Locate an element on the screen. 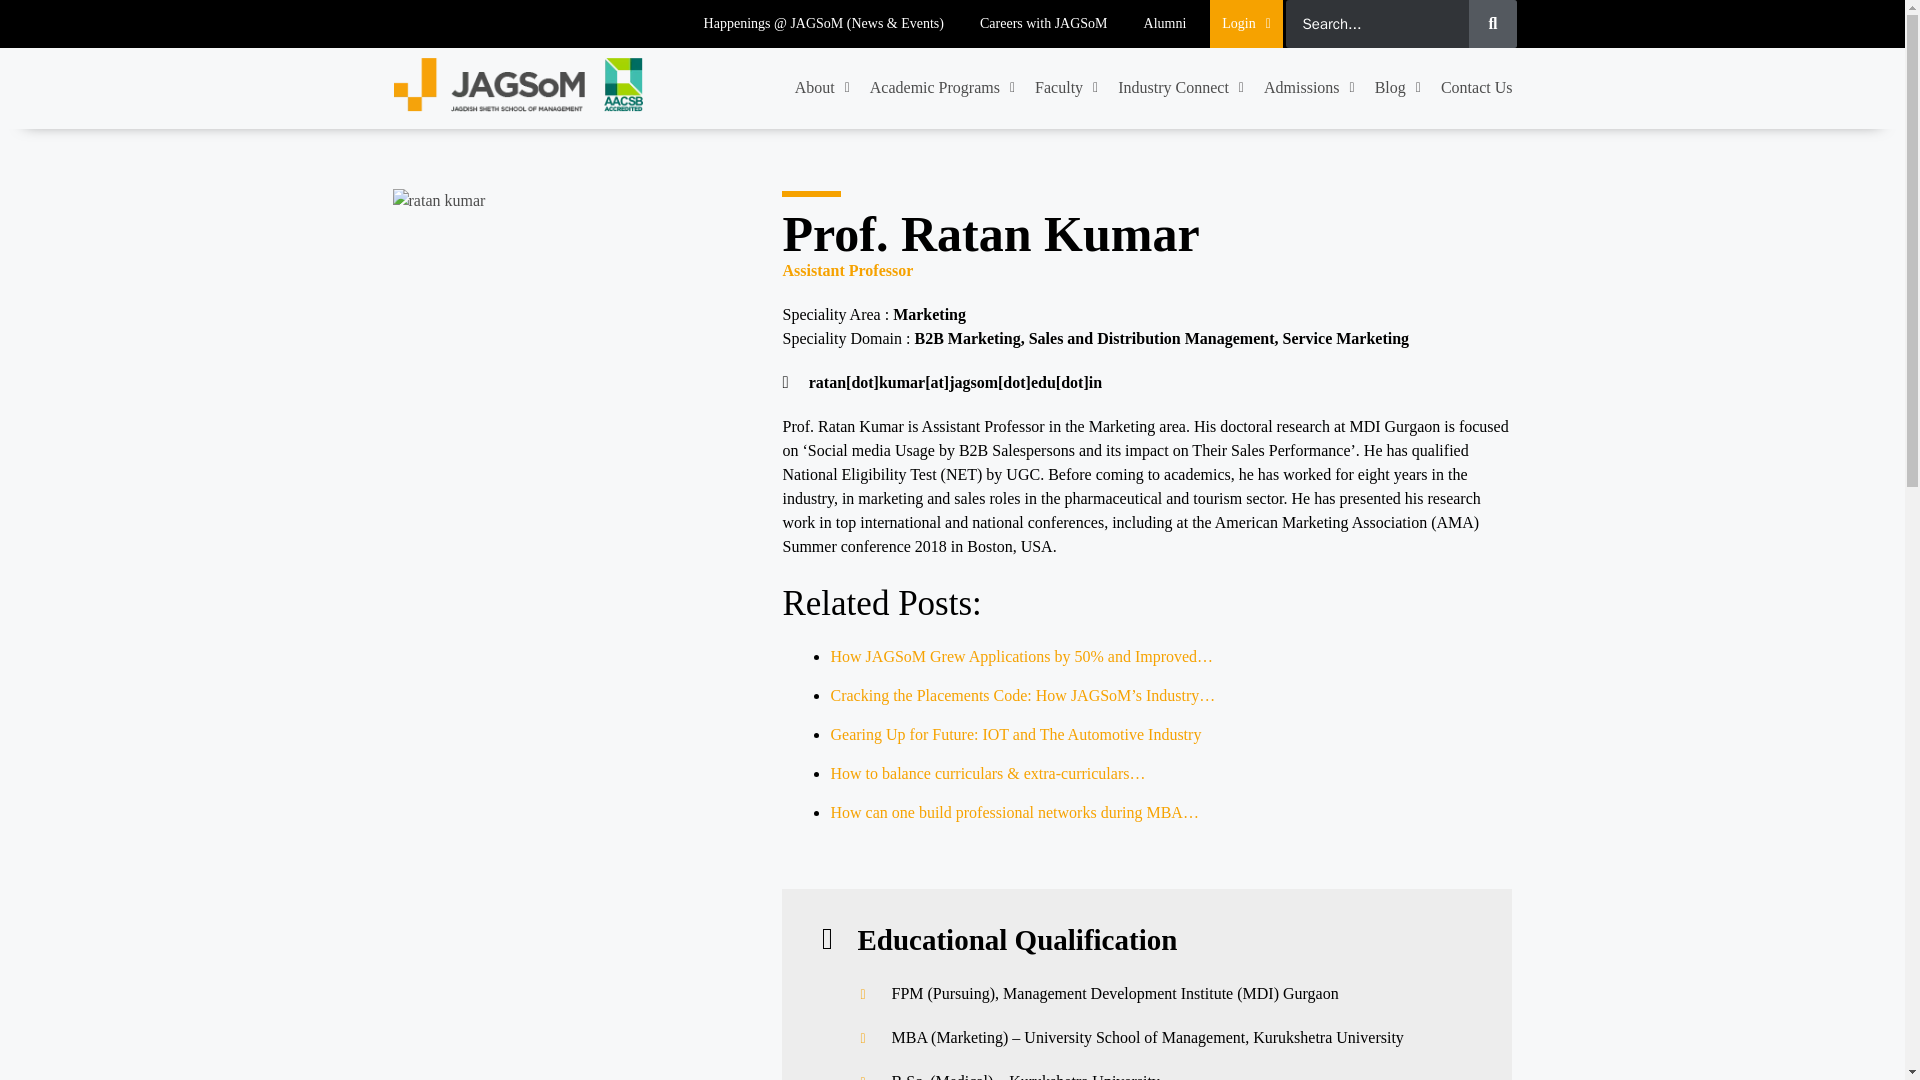 The width and height of the screenshot is (1920, 1080). About is located at coordinates (822, 88).